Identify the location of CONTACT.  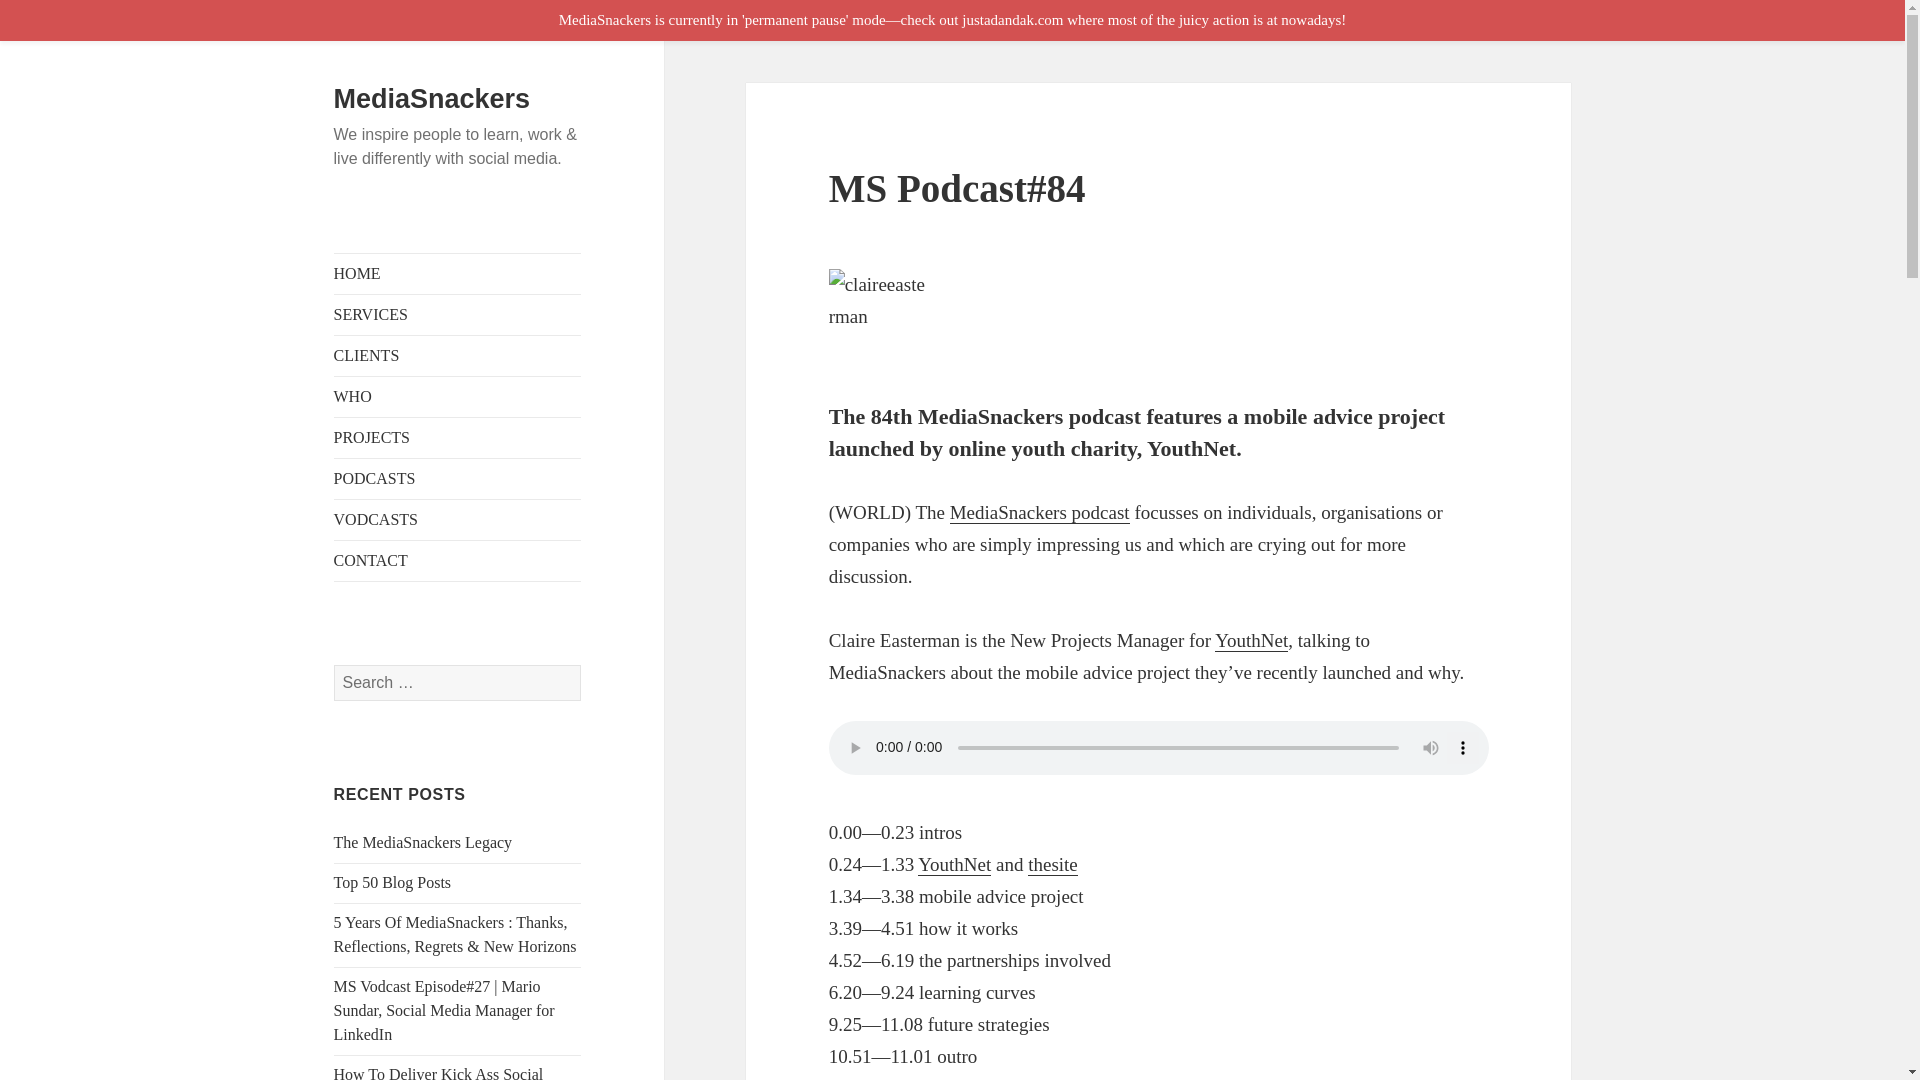
(458, 561).